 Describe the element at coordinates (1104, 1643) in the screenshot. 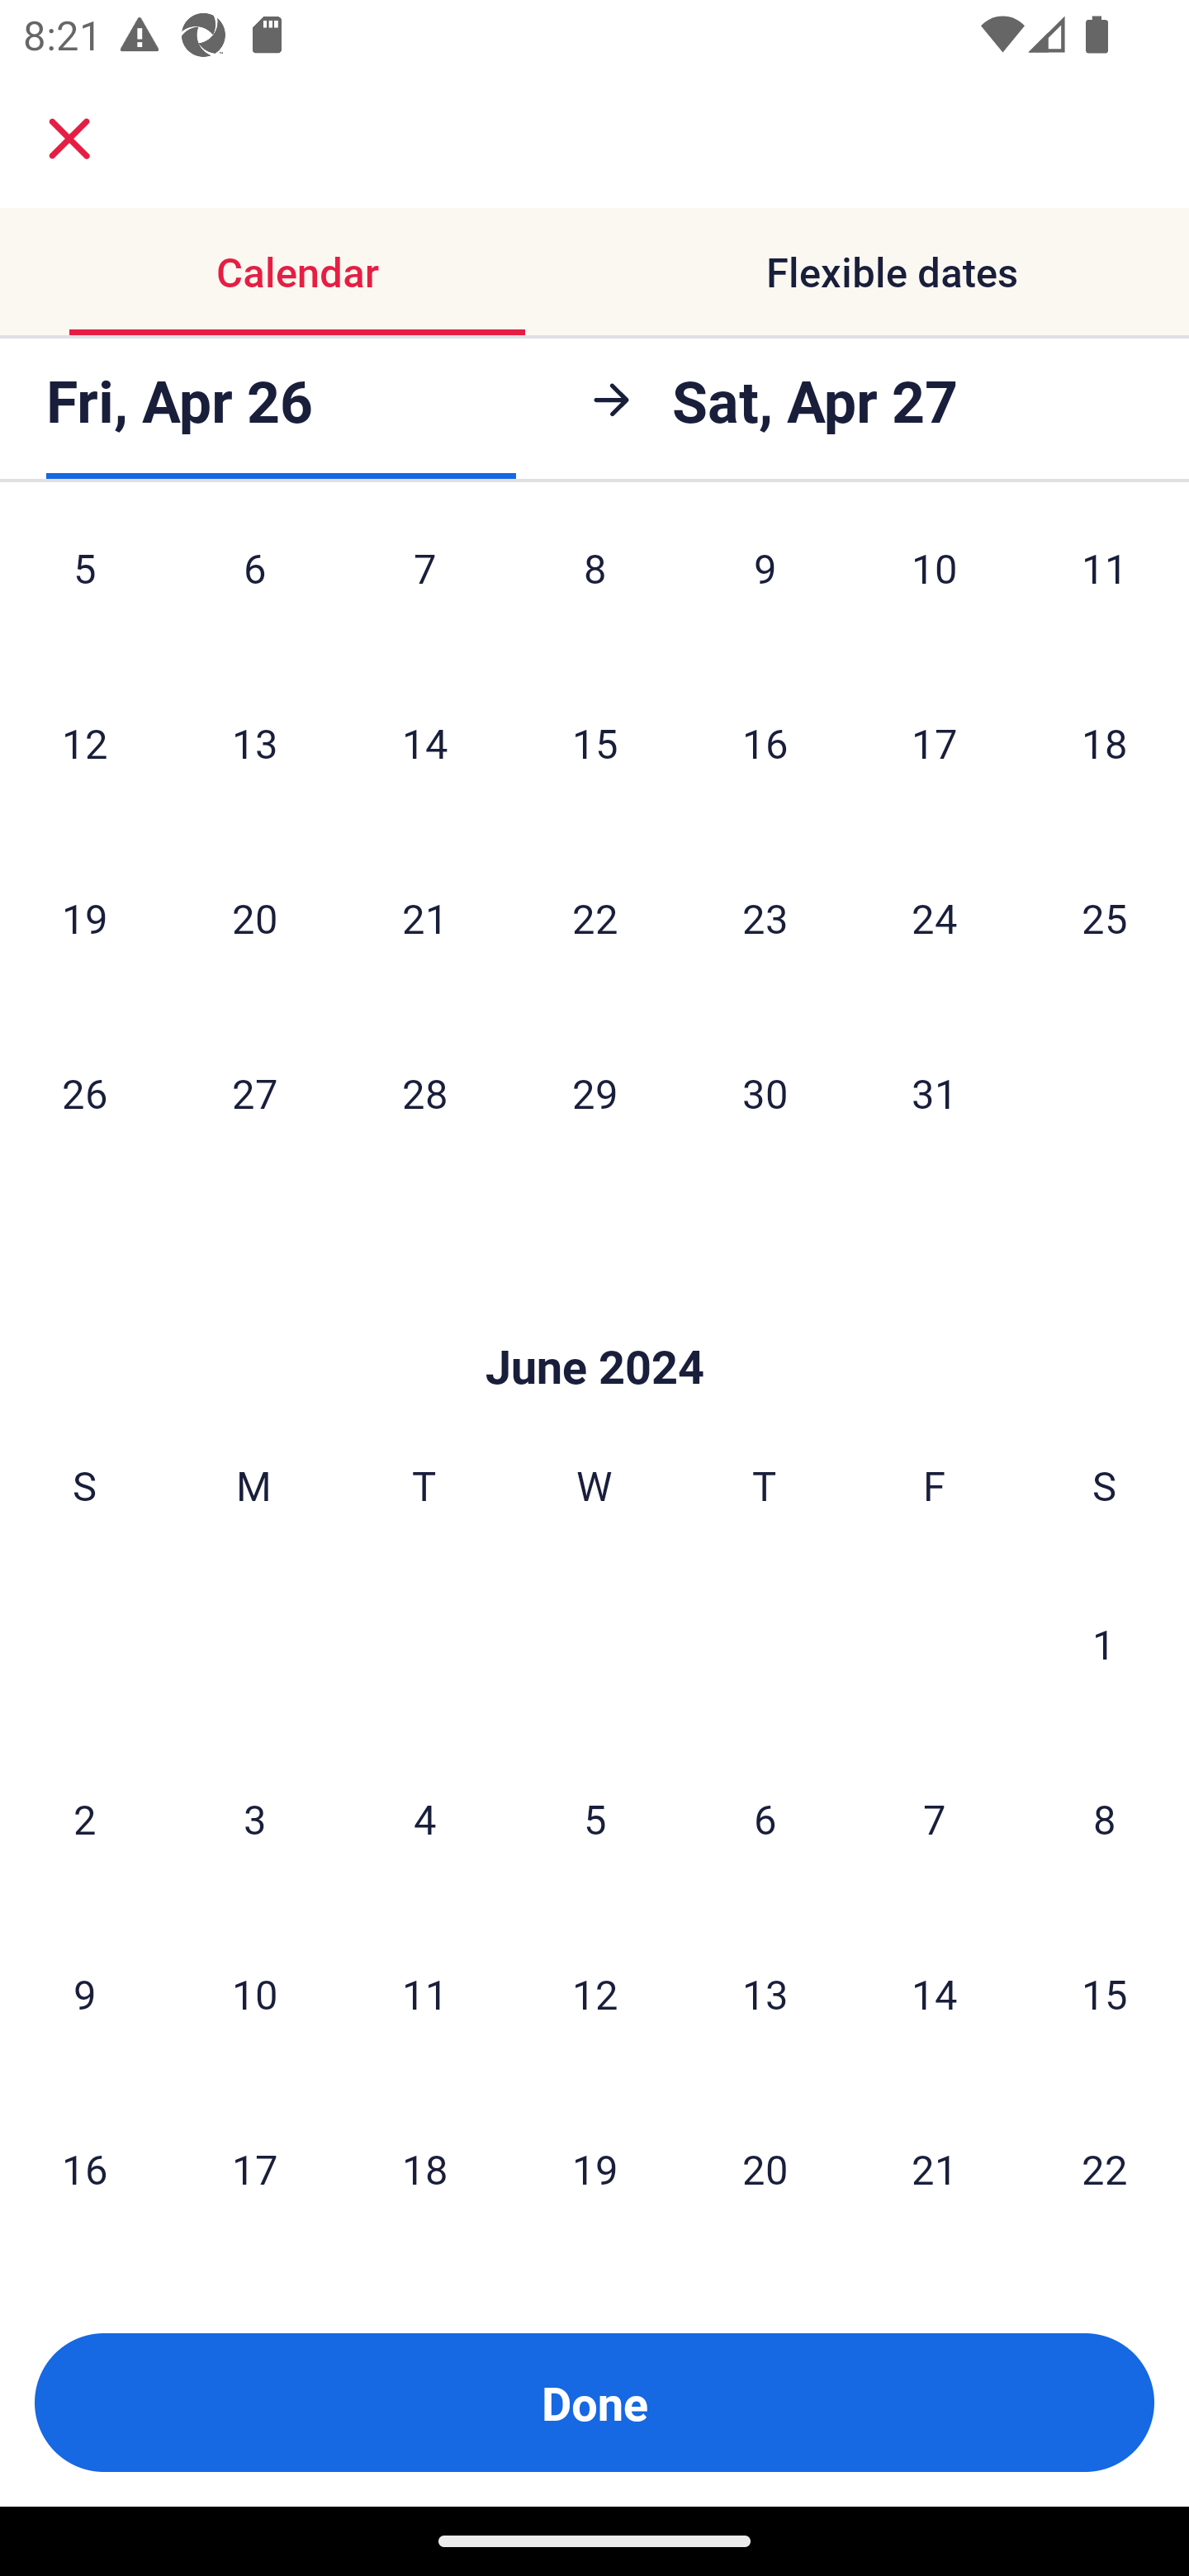

I see `1 Saturday, June 1, 2024` at that location.